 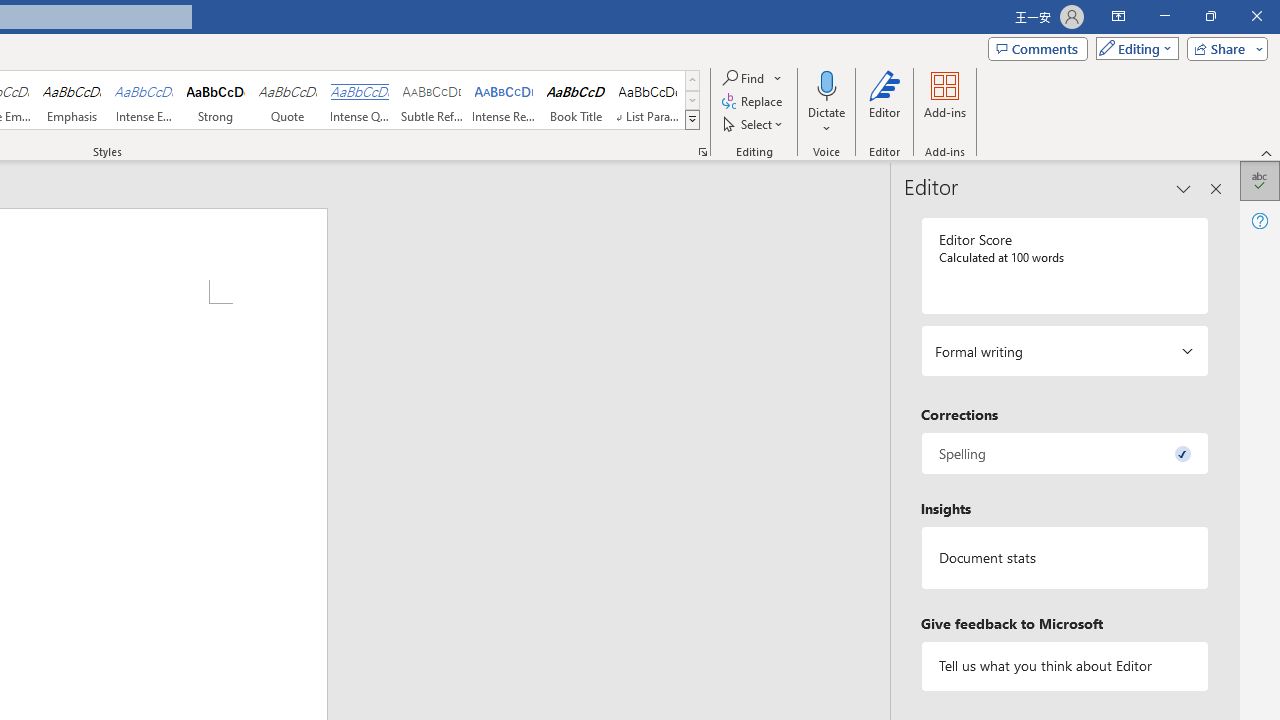 What do you see at coordinates (1064, 666) in the screenshot?
I see `Tell us what you think about Editor` at bounding box center [1064, 666].